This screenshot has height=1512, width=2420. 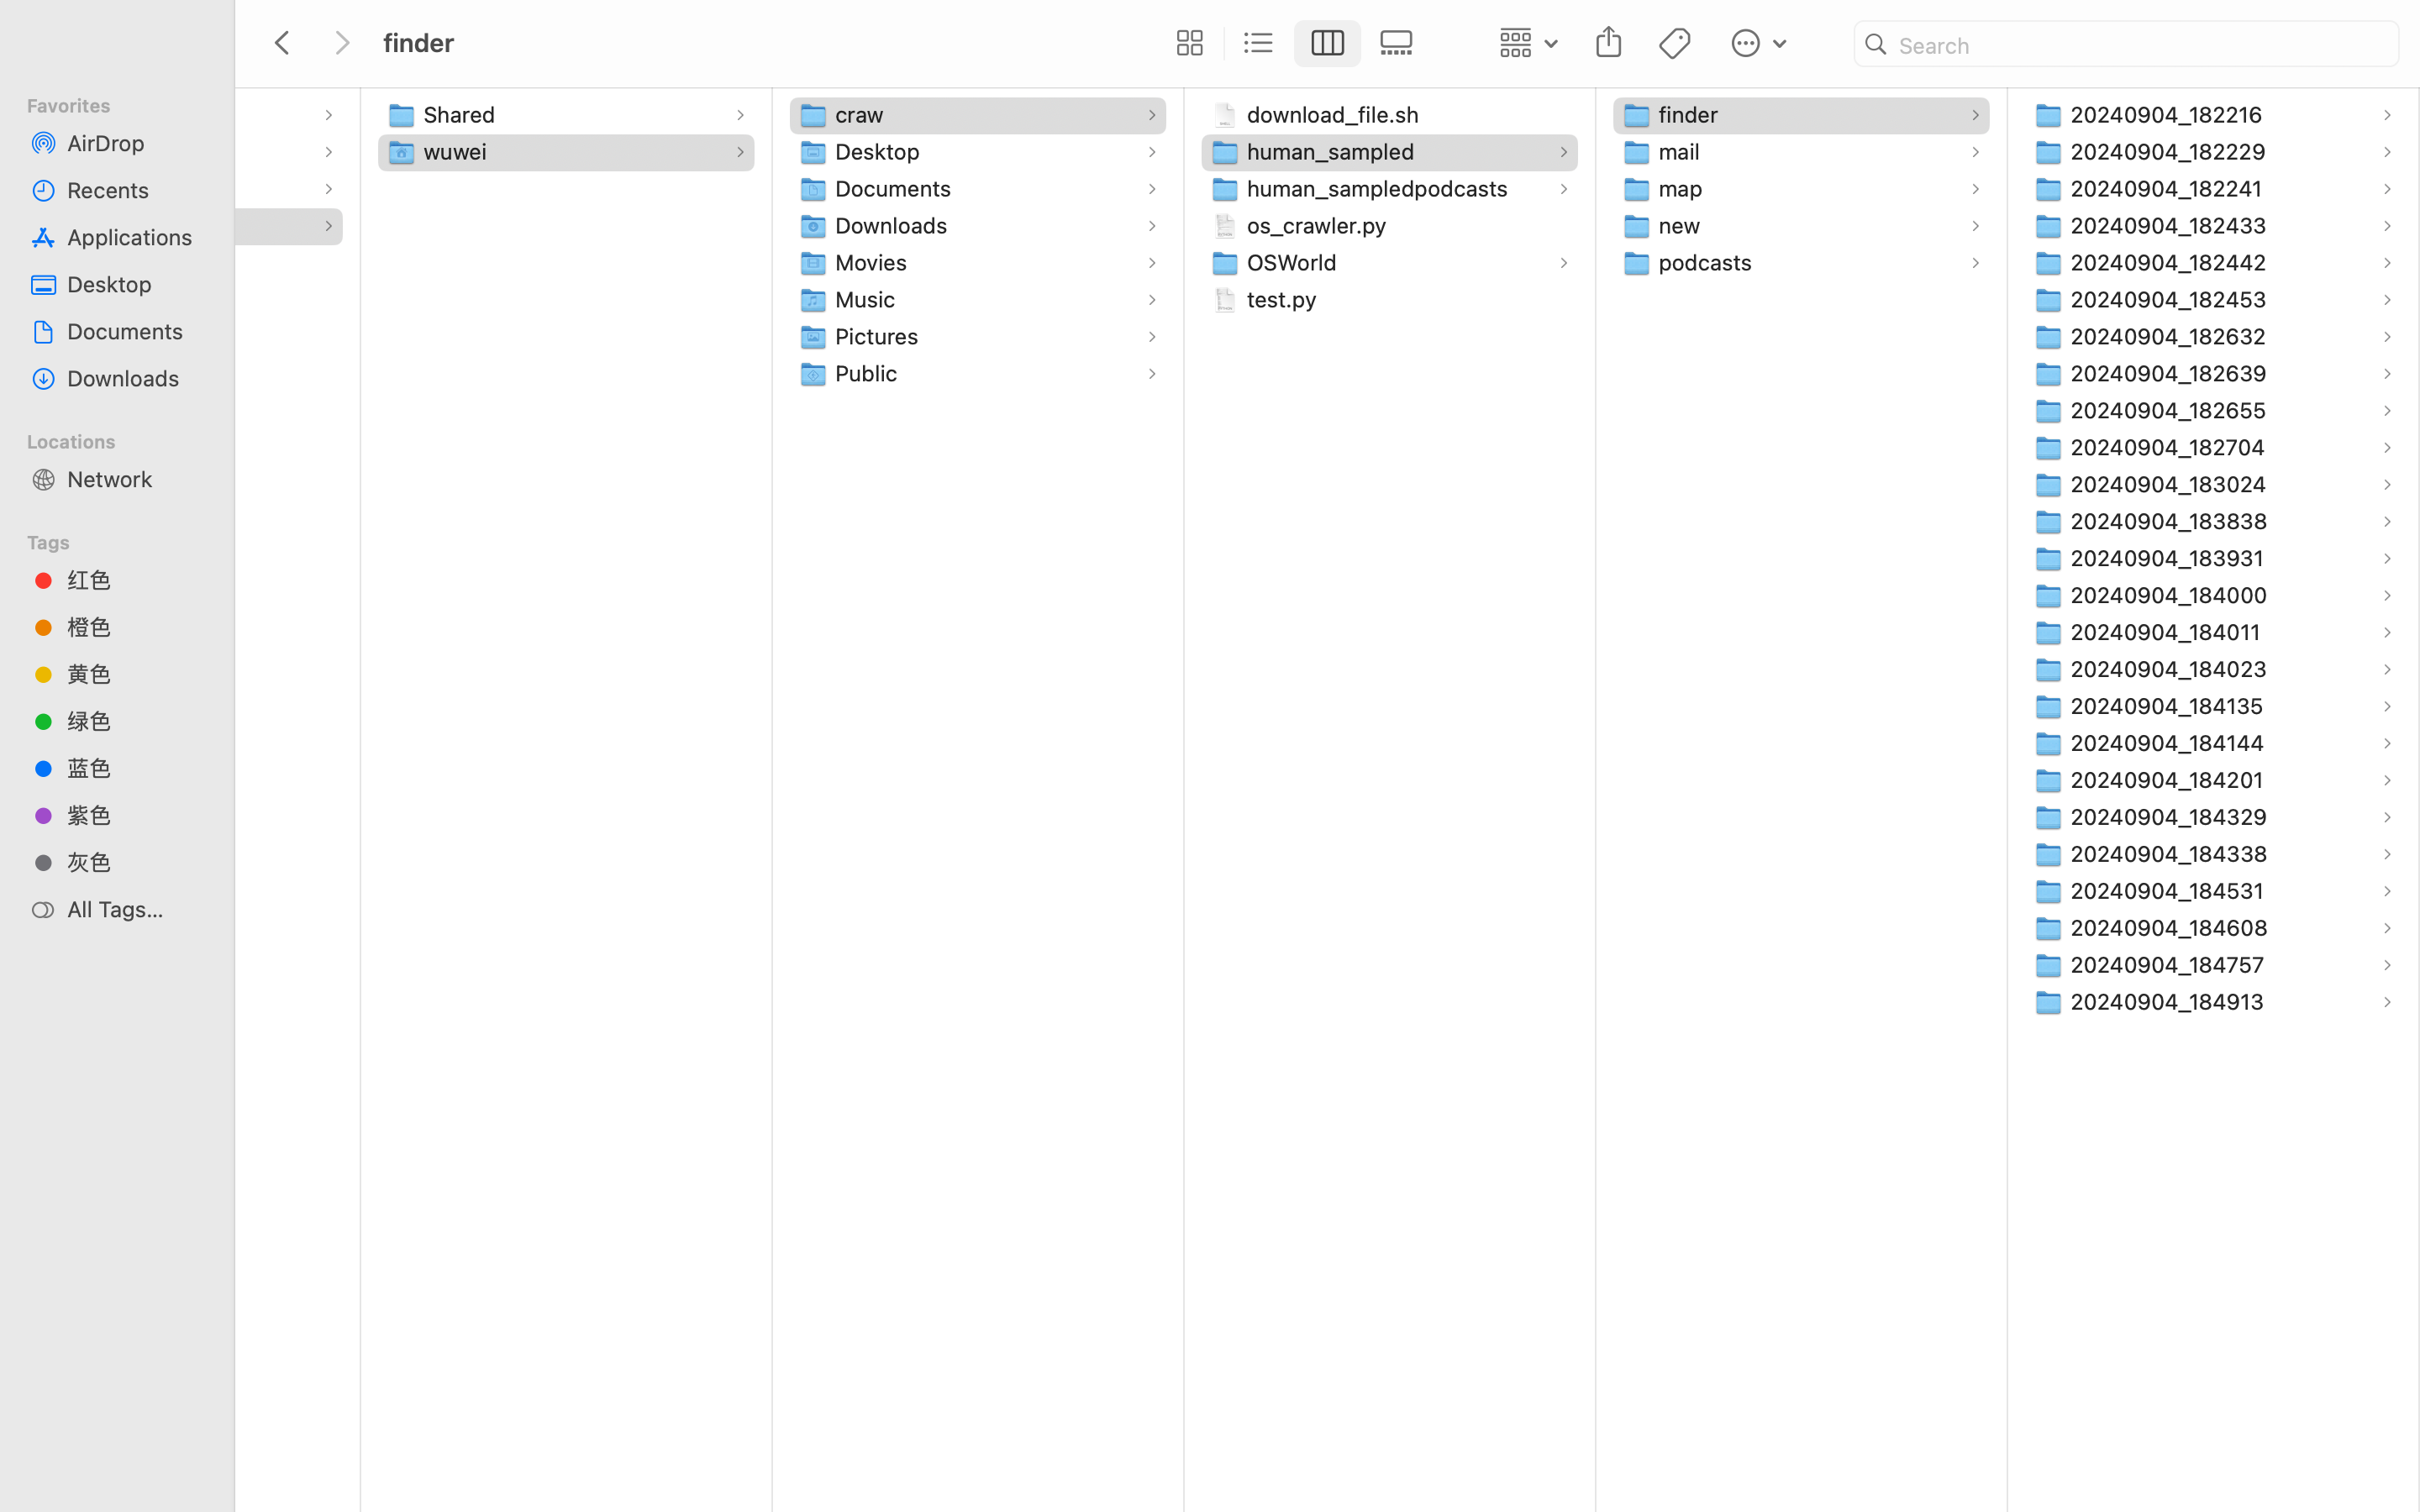 I want to click on 20240904_184338, so click(x=2173, y=853).